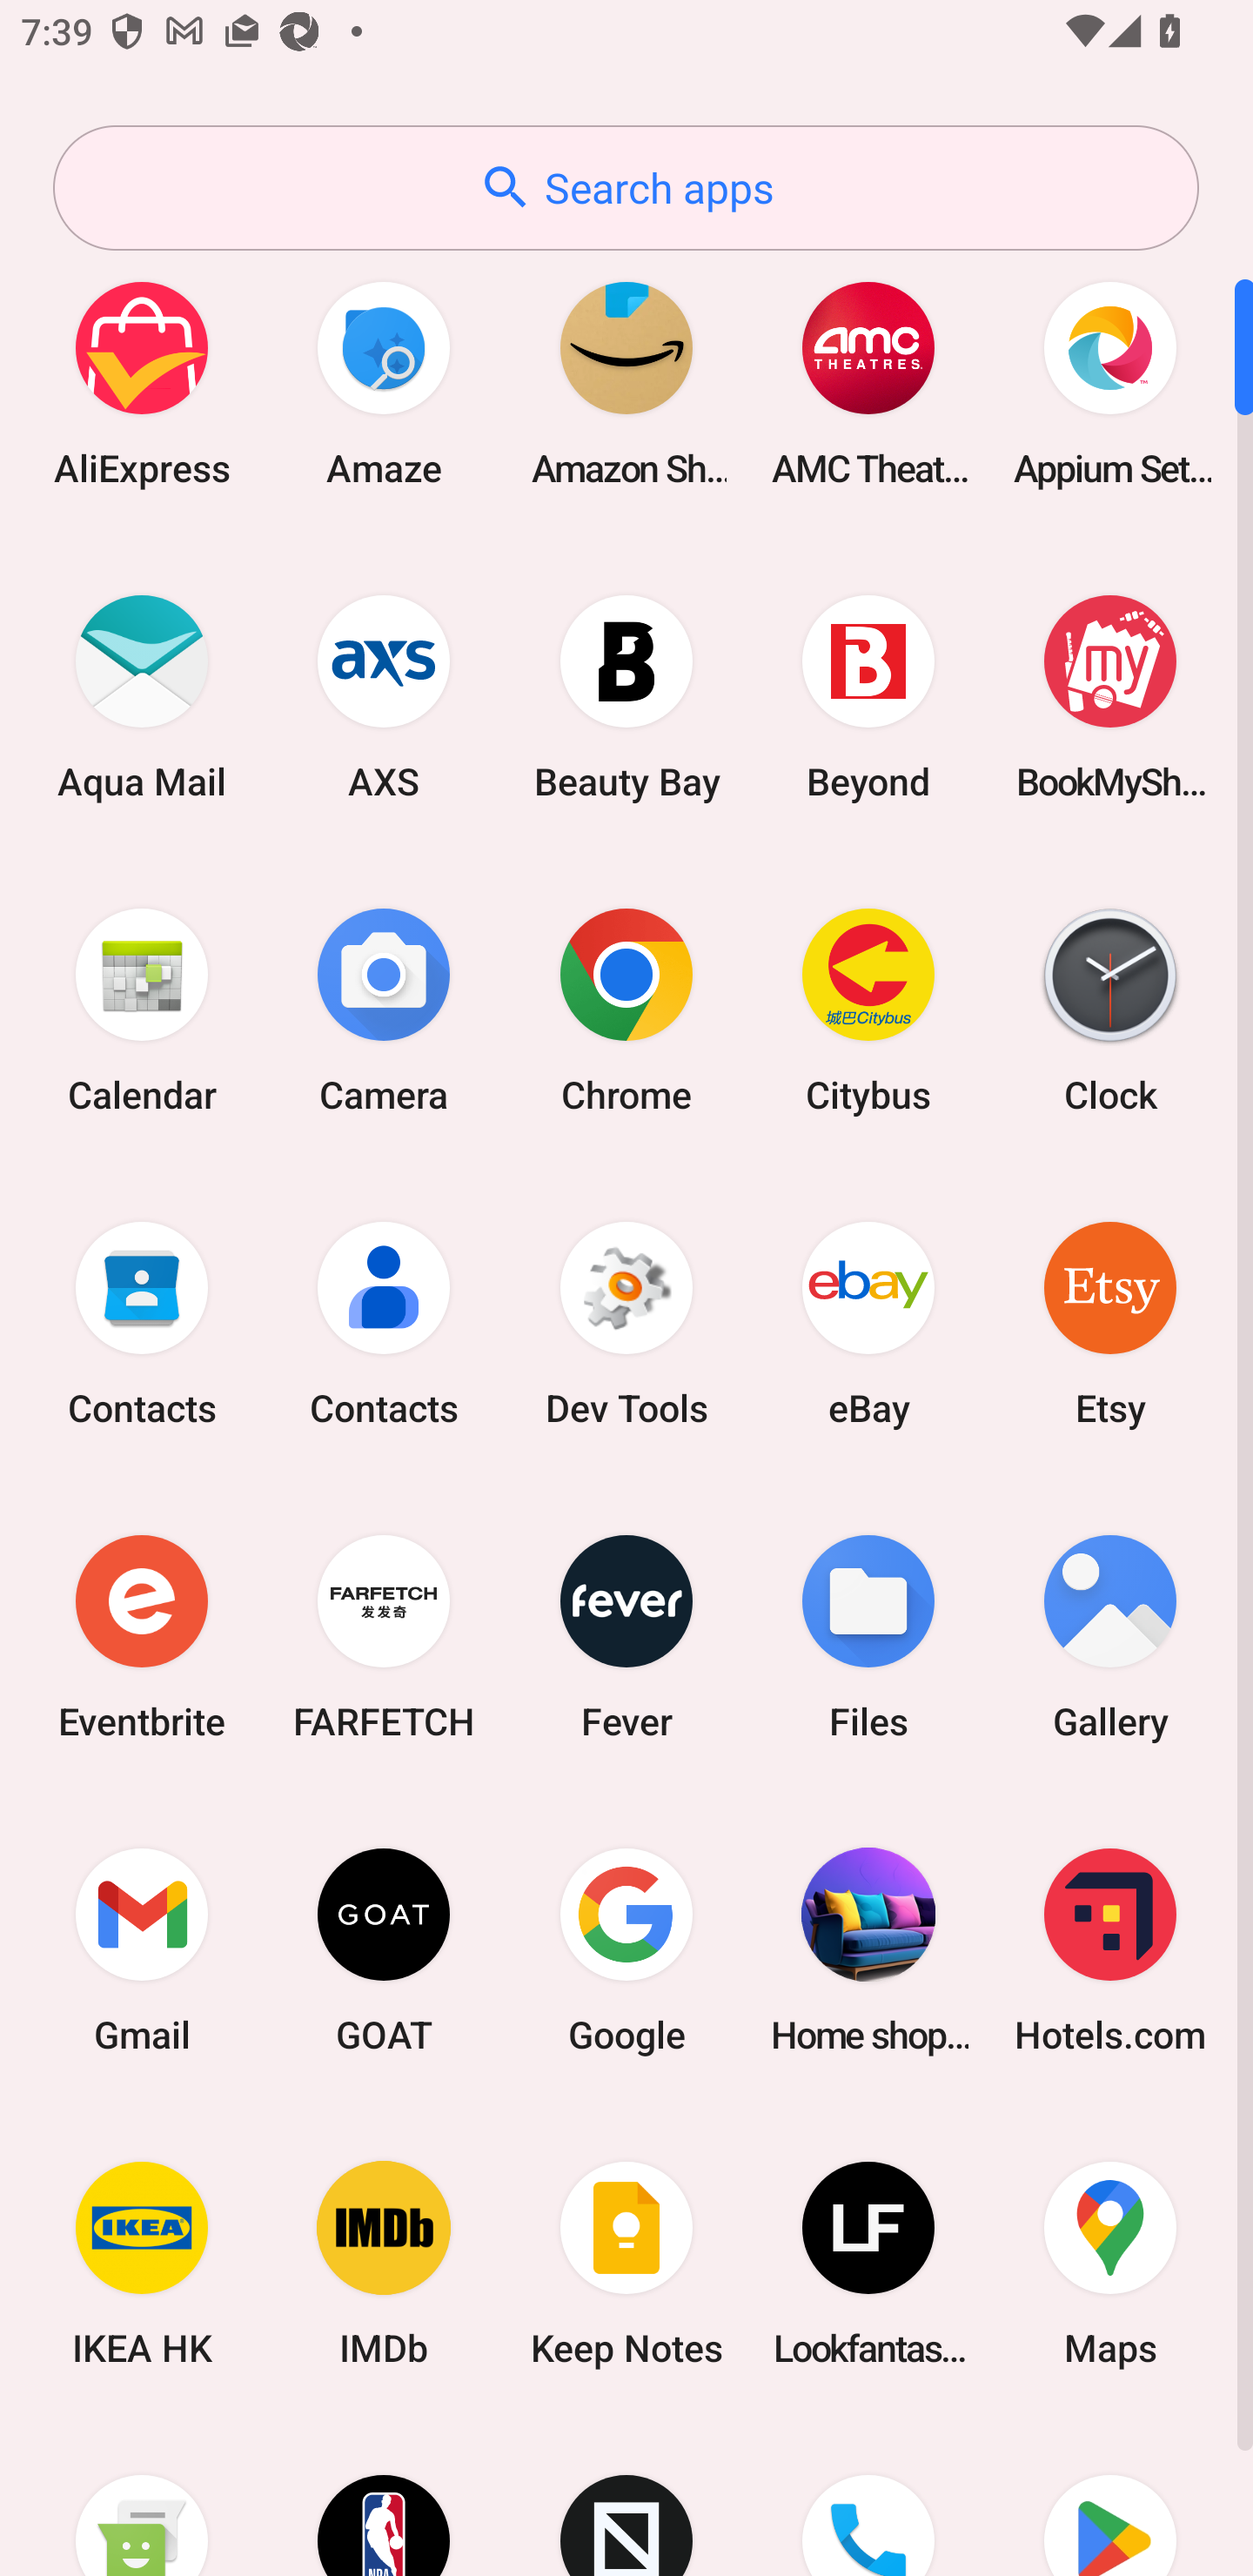 The height and width of the screenshot is (2576, 1253). I want to click on Google, so click(626, 1949).